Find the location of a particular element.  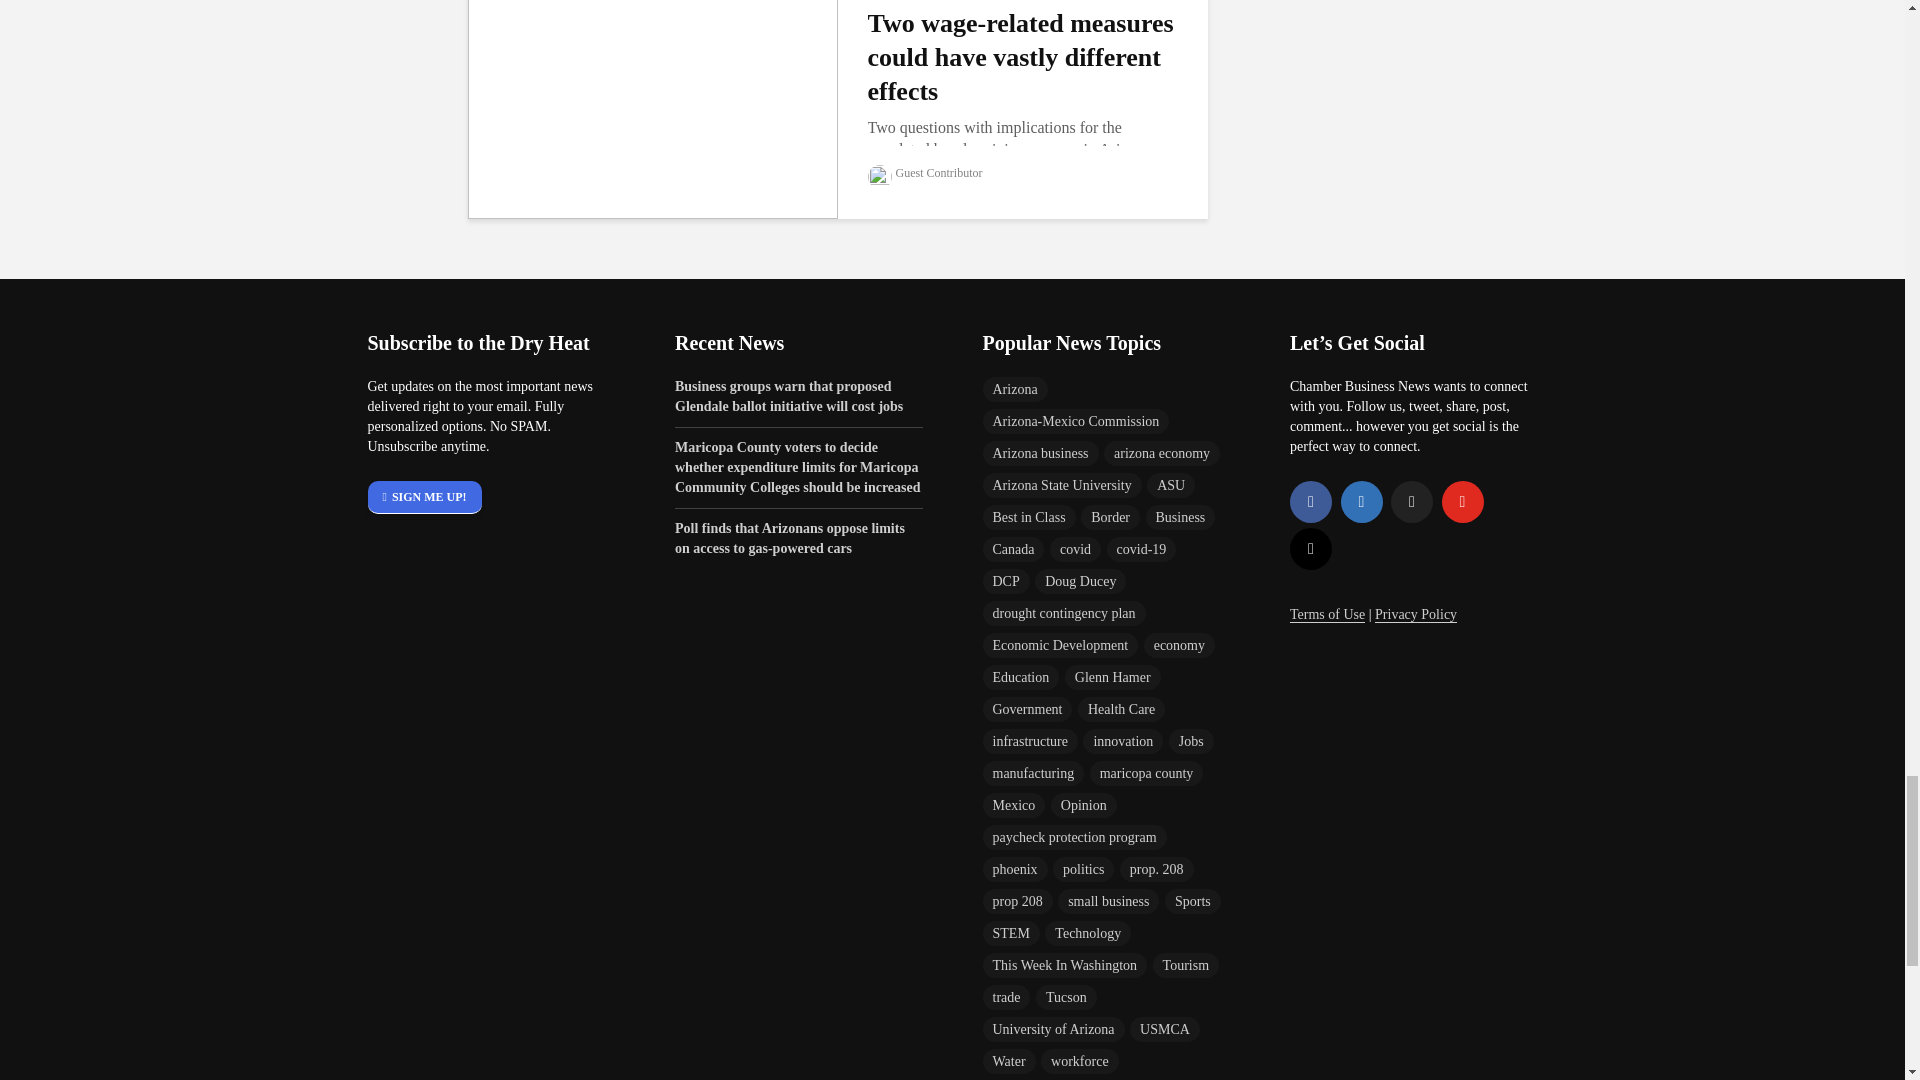

Linkedin is located at coordinates (1361, 501).